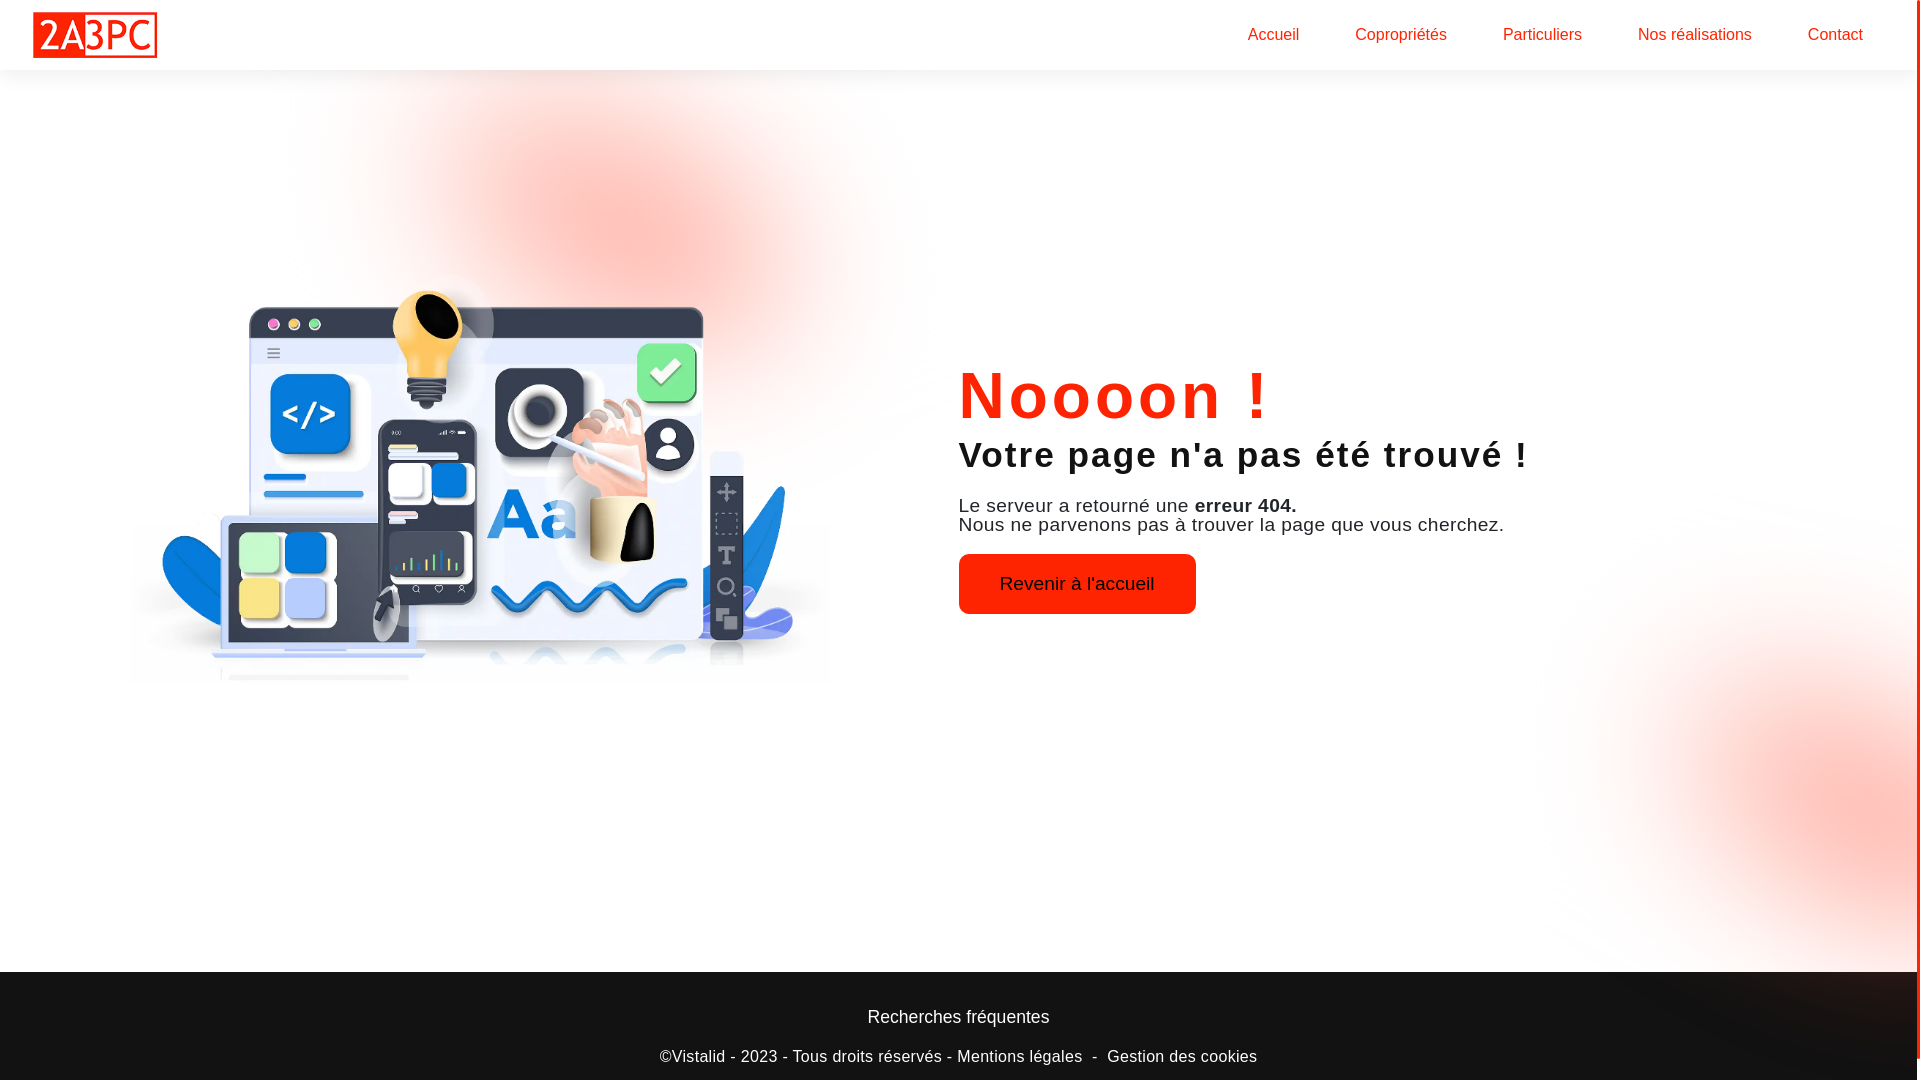  I want to click on Gestion des cookies, so click(1182, 1057).